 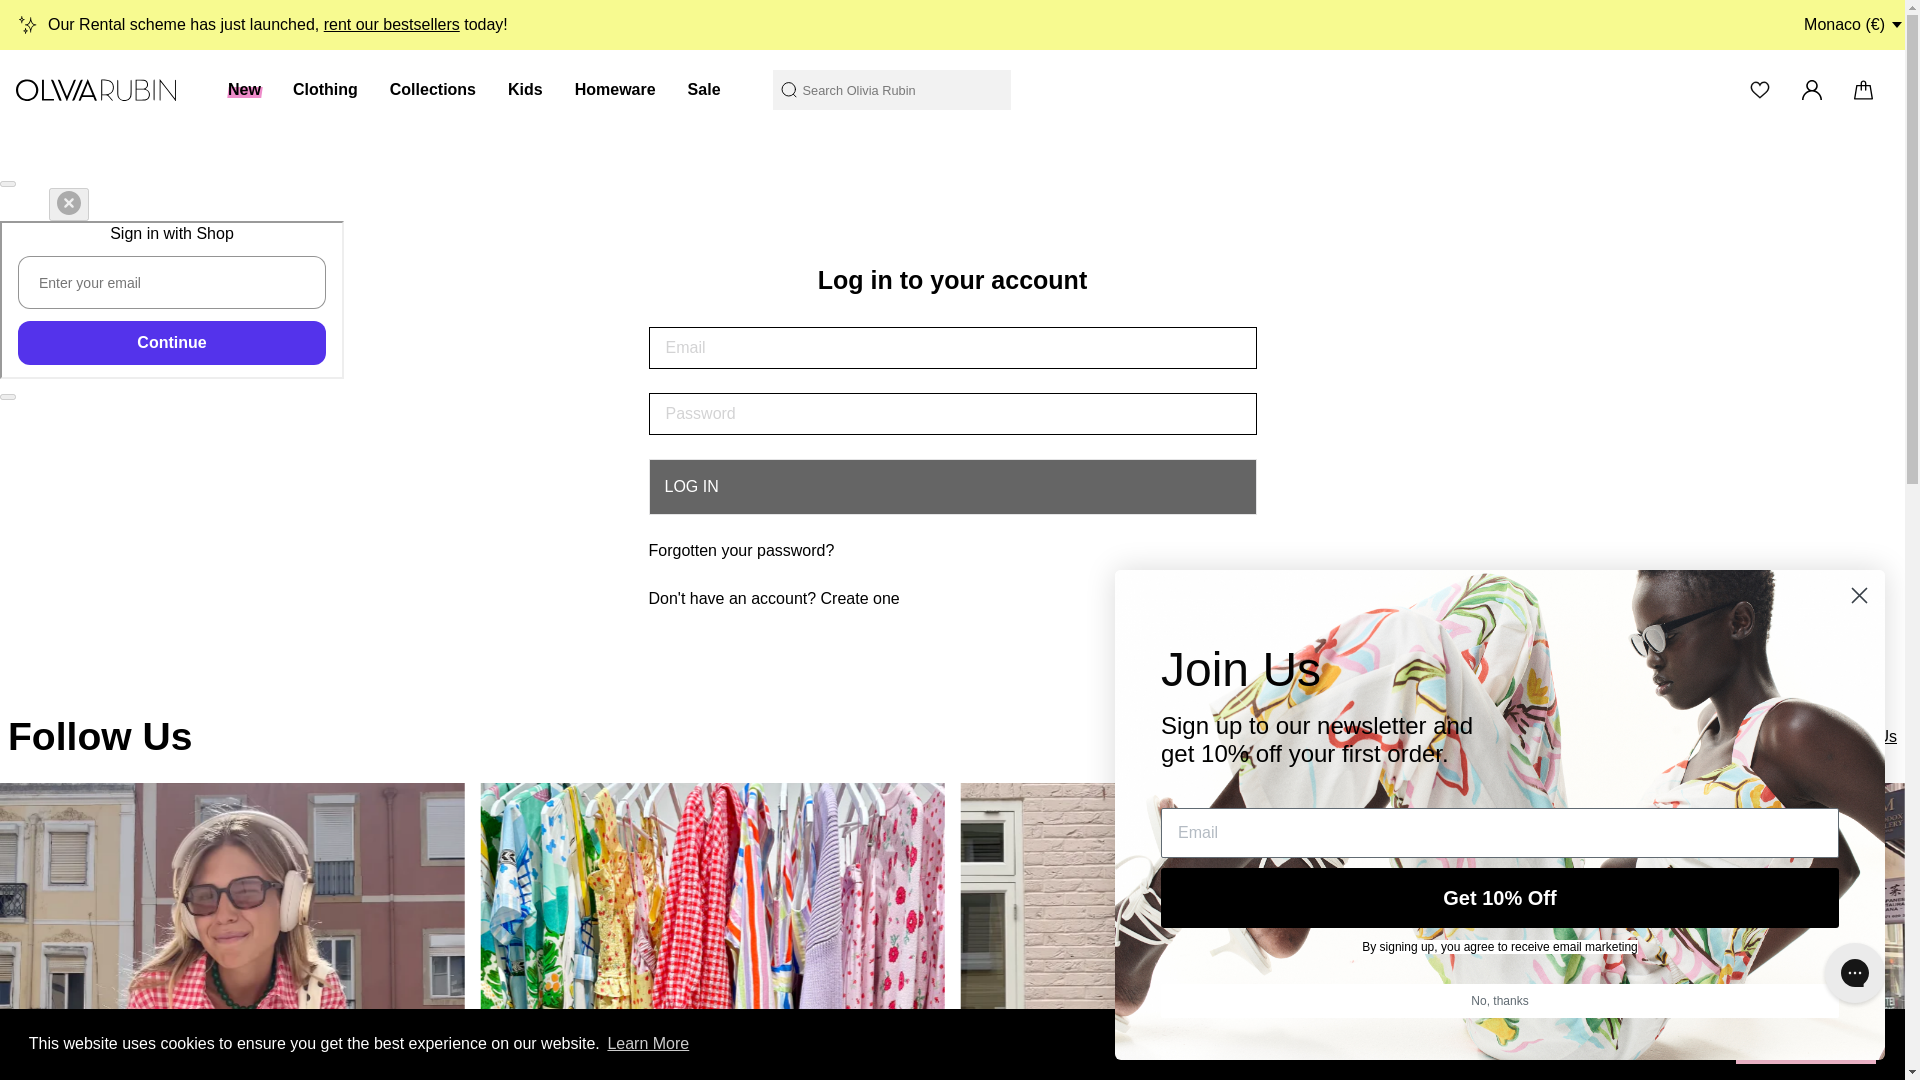 What do you see at coordinates (1859, 595) in the screenshot?
I see `Close dialog 2` at bounding box center [1859, 595].